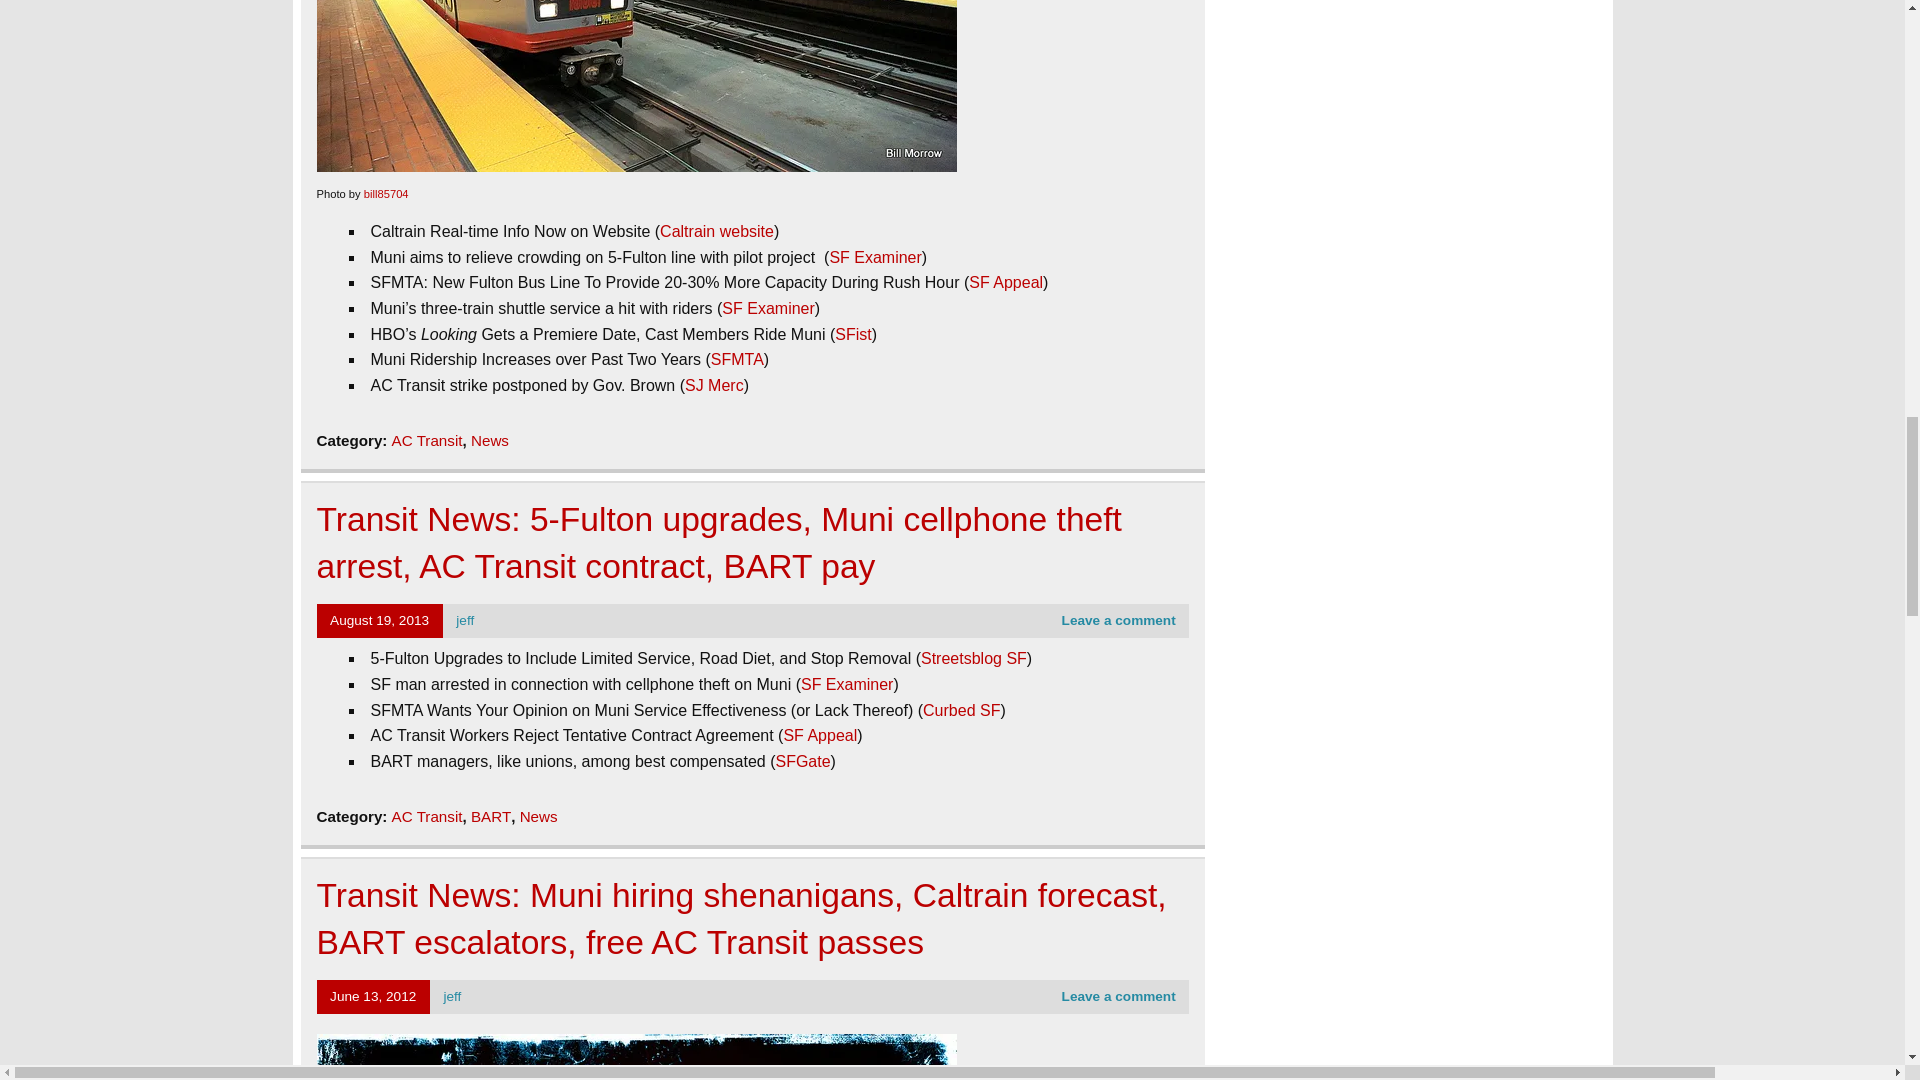 This screenshot has width=1920, height=1080. Describe the element at coordinates (373, 996) in the screenshot. I see `11:00 am` at that location.